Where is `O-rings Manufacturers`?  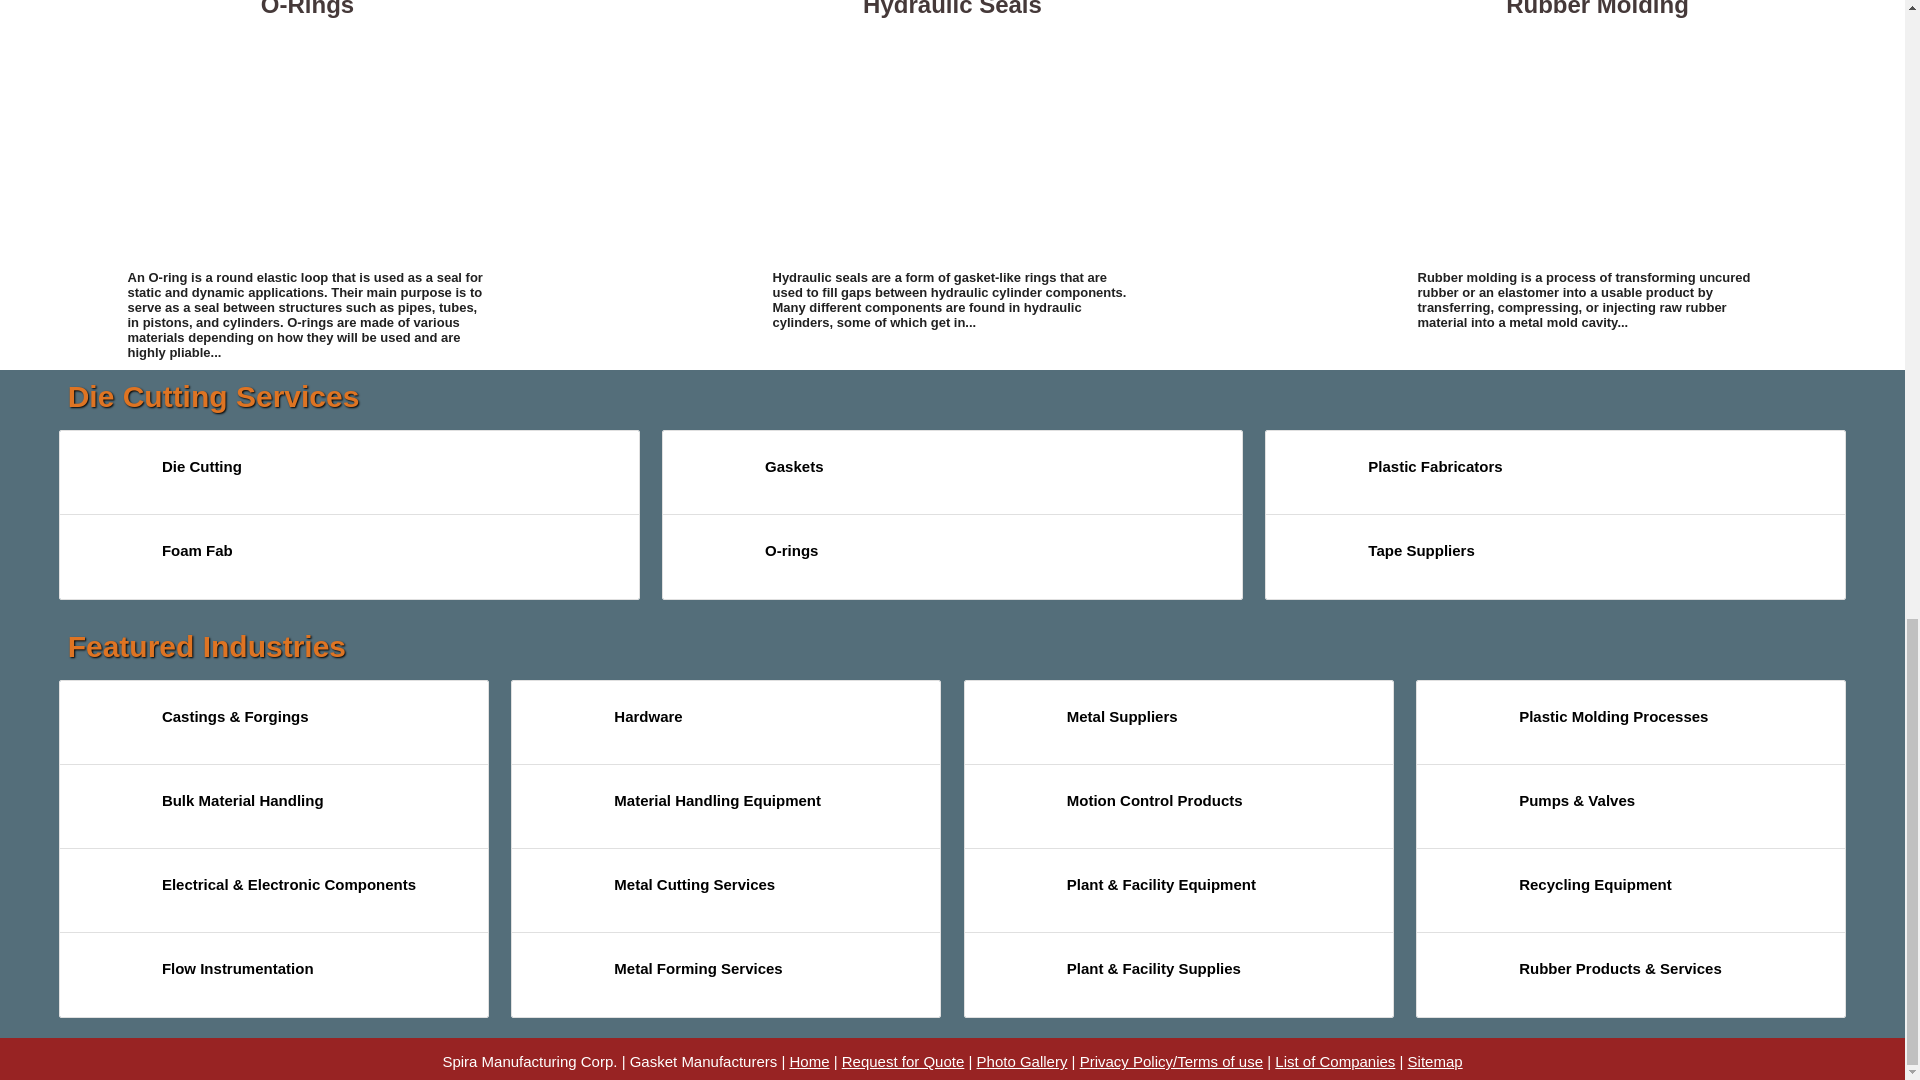 O-rings Manufacturers is located at coordinates (714, 560).